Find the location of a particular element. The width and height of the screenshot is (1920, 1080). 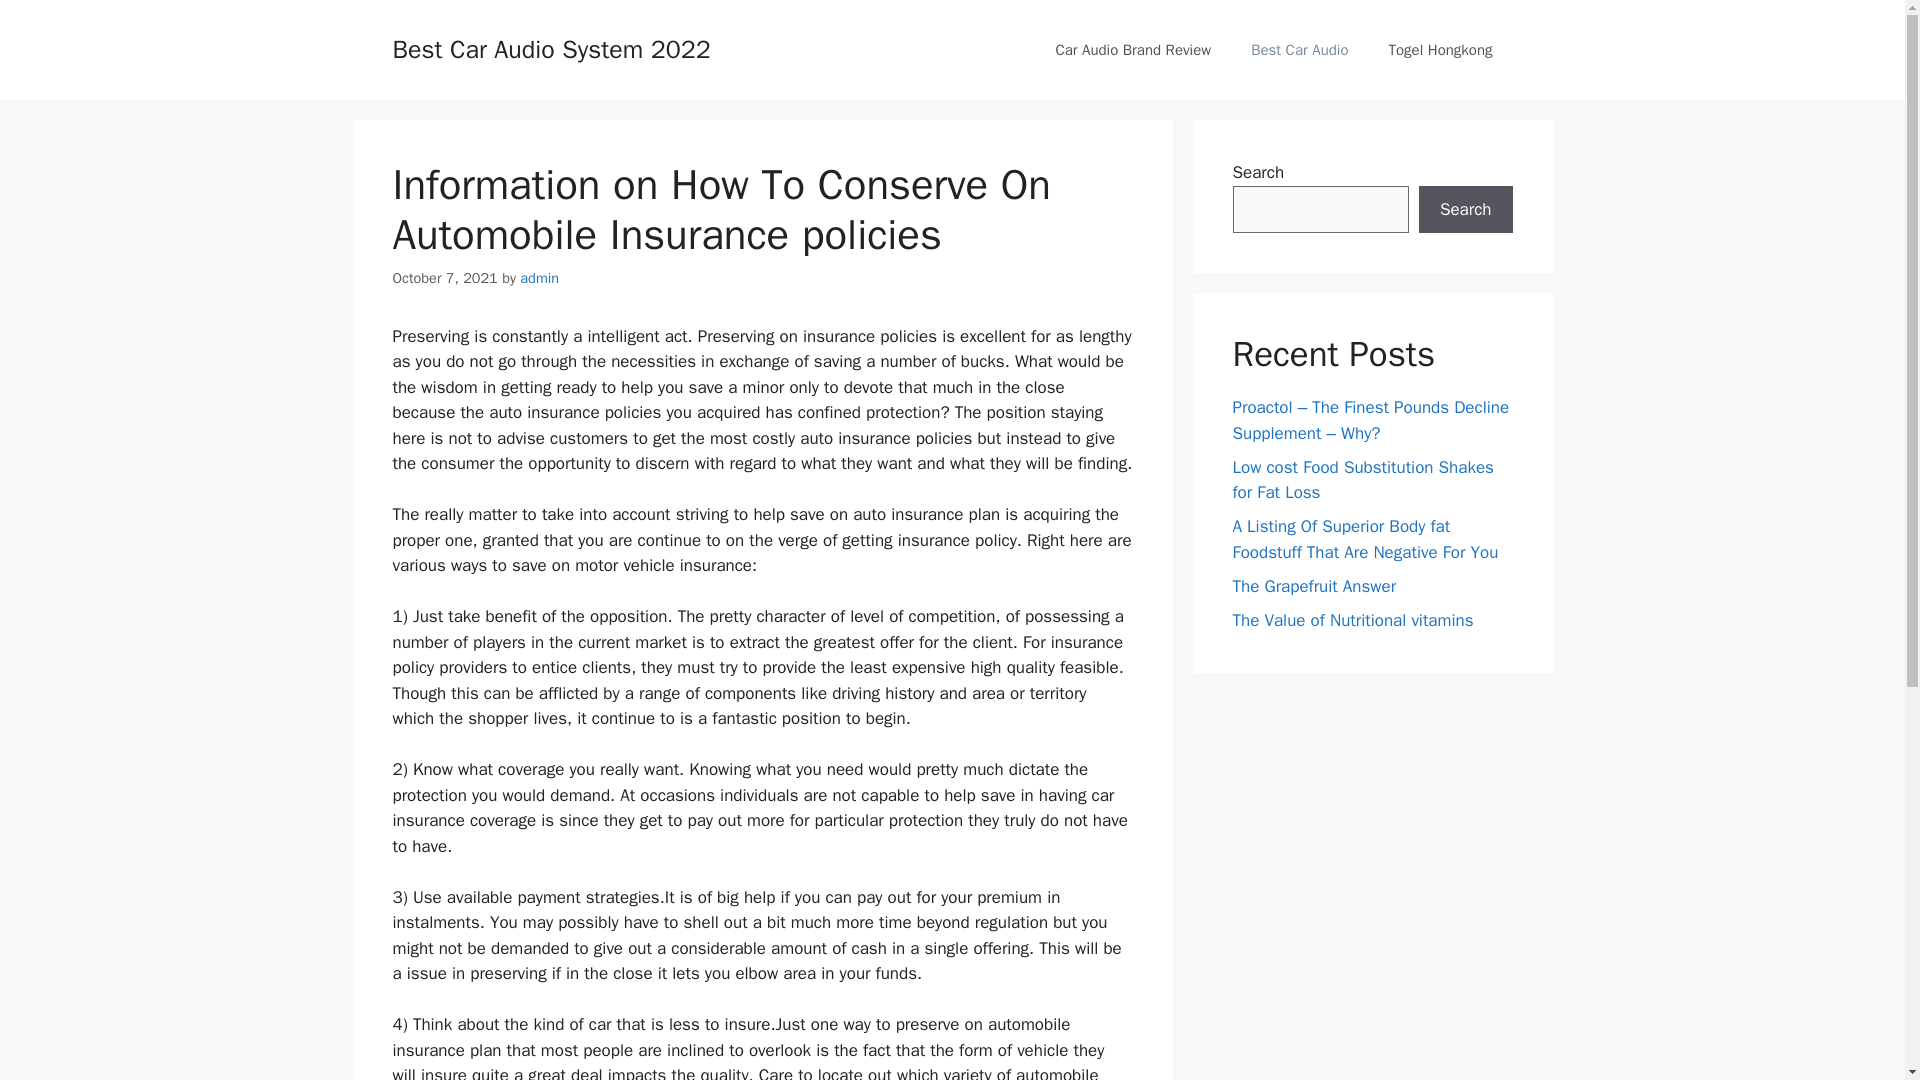

Best Car Audio System 2022 is located at coordinates (550, 48).